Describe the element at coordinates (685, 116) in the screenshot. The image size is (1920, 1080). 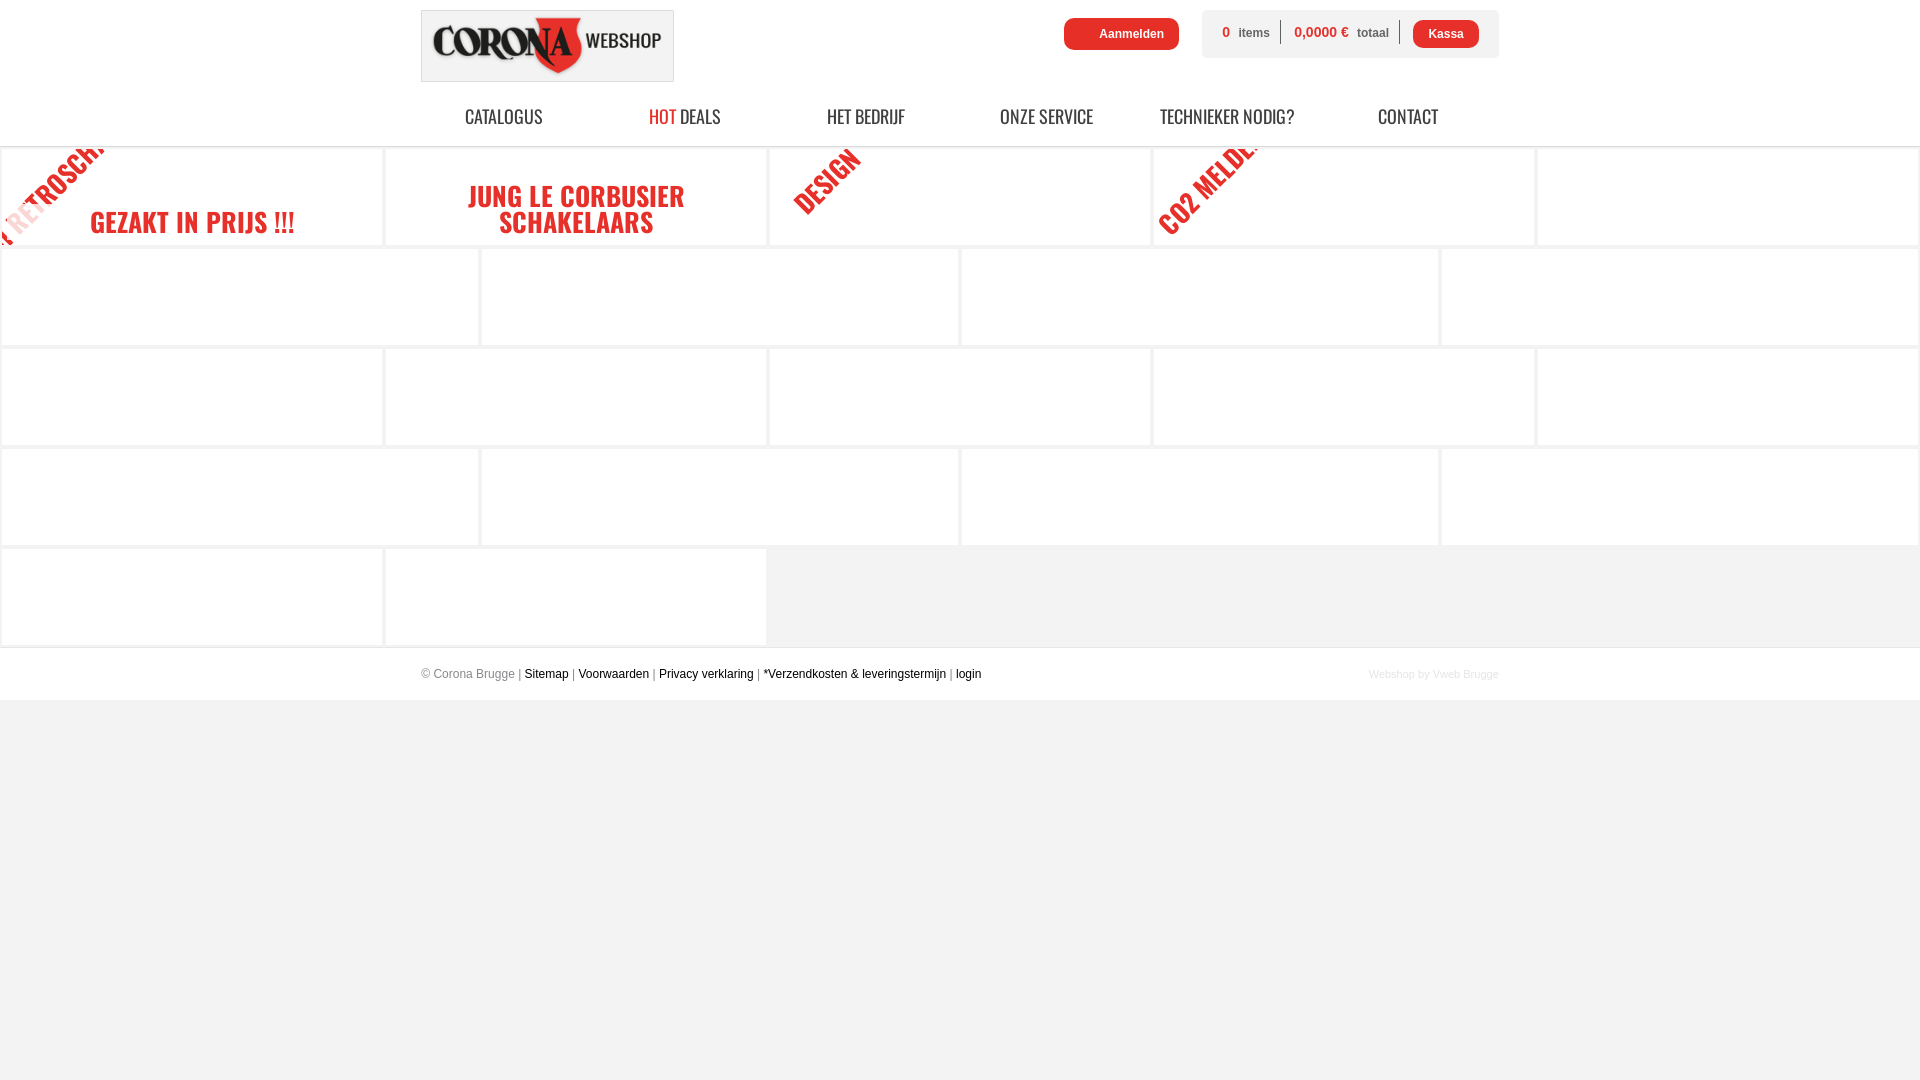
I see `HOT DEALS` at that location.